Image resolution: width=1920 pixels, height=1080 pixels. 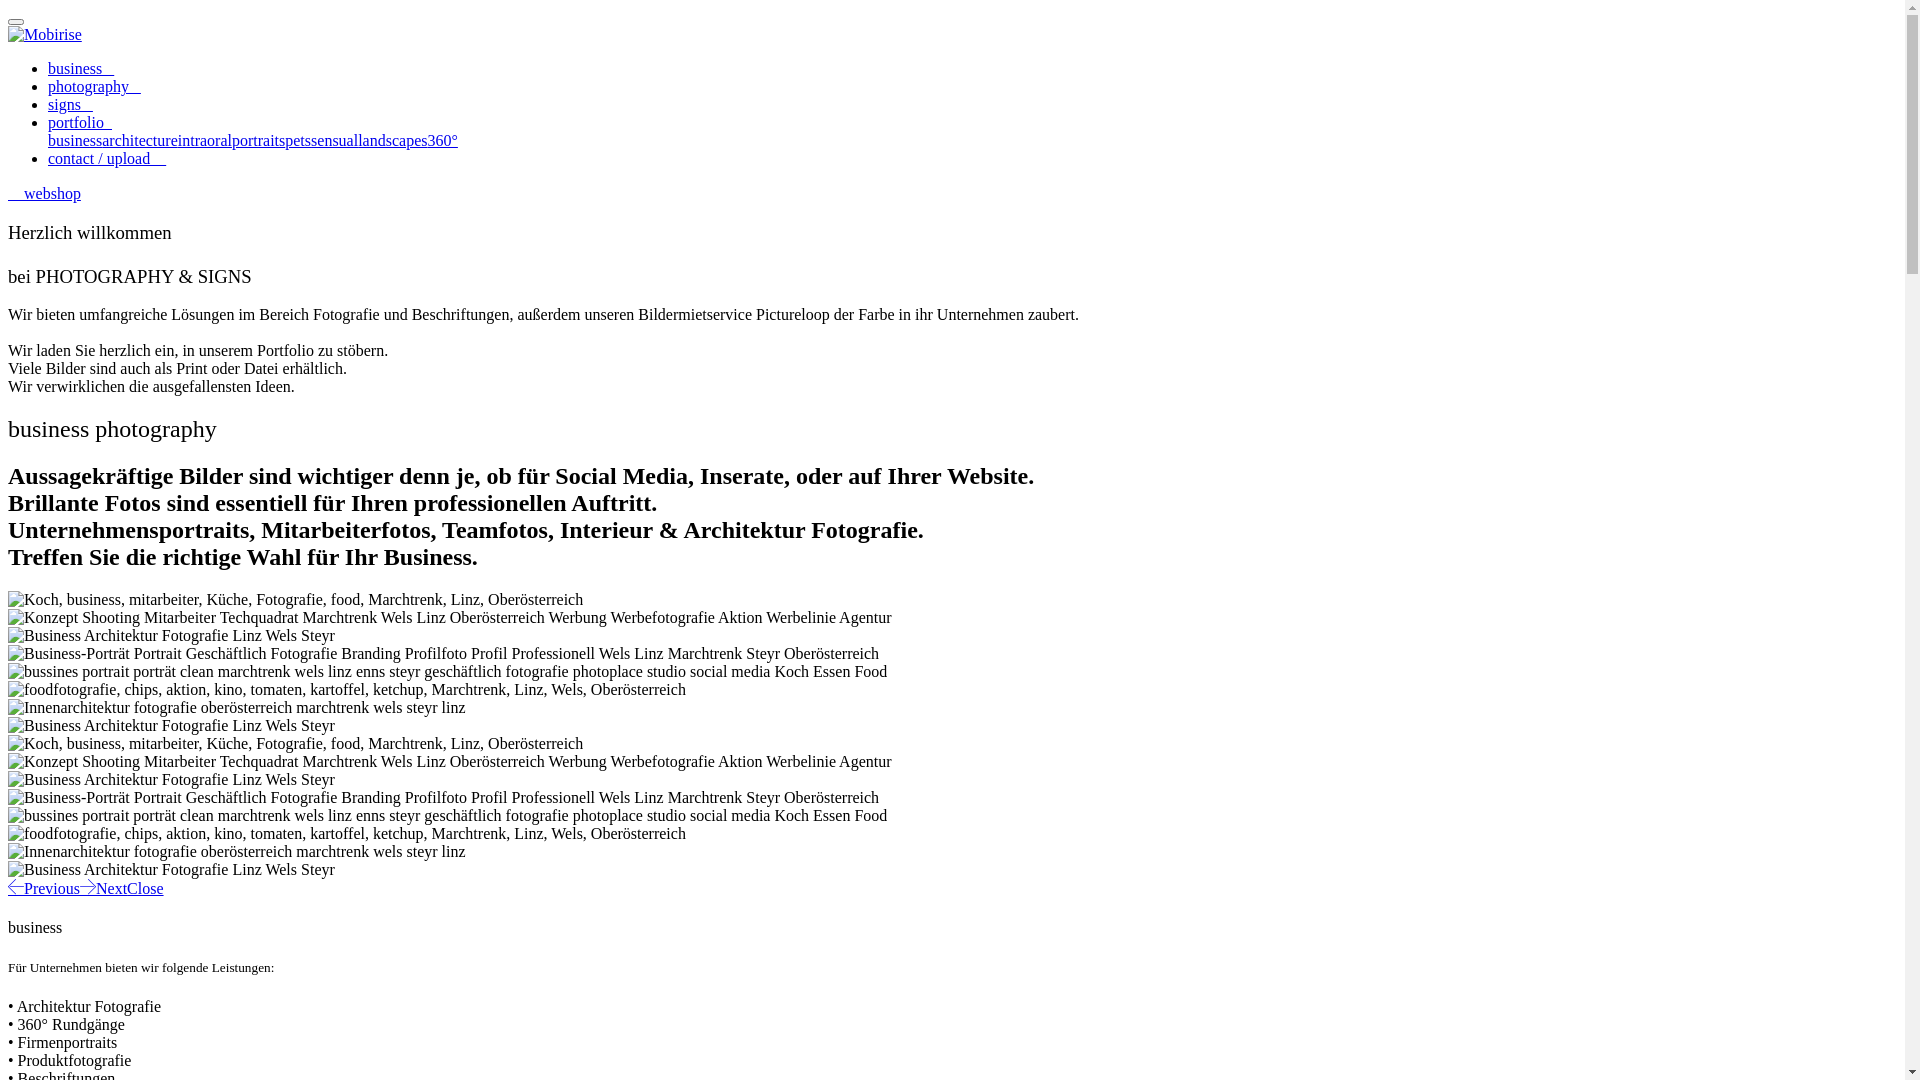 I want to click on Business Portrait, so click(x=448, y=816).